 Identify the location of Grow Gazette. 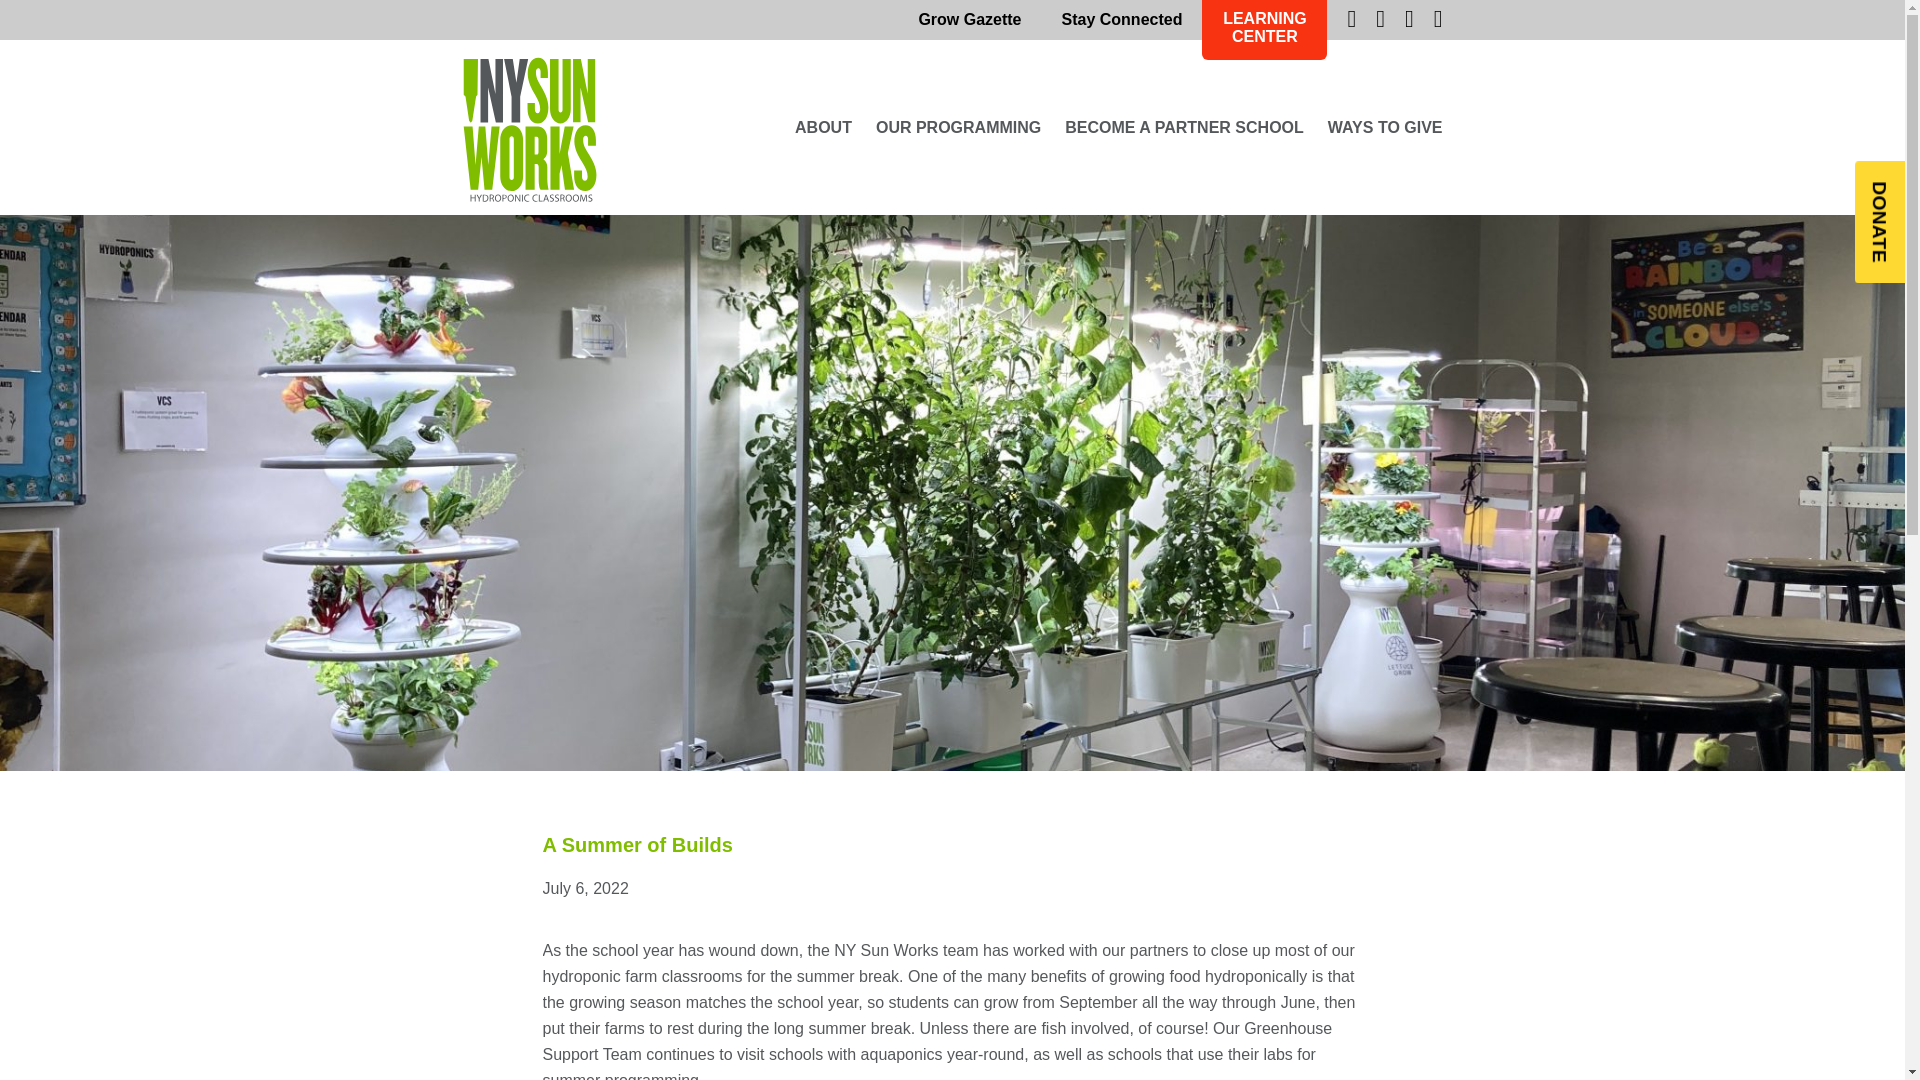
(969, 20).